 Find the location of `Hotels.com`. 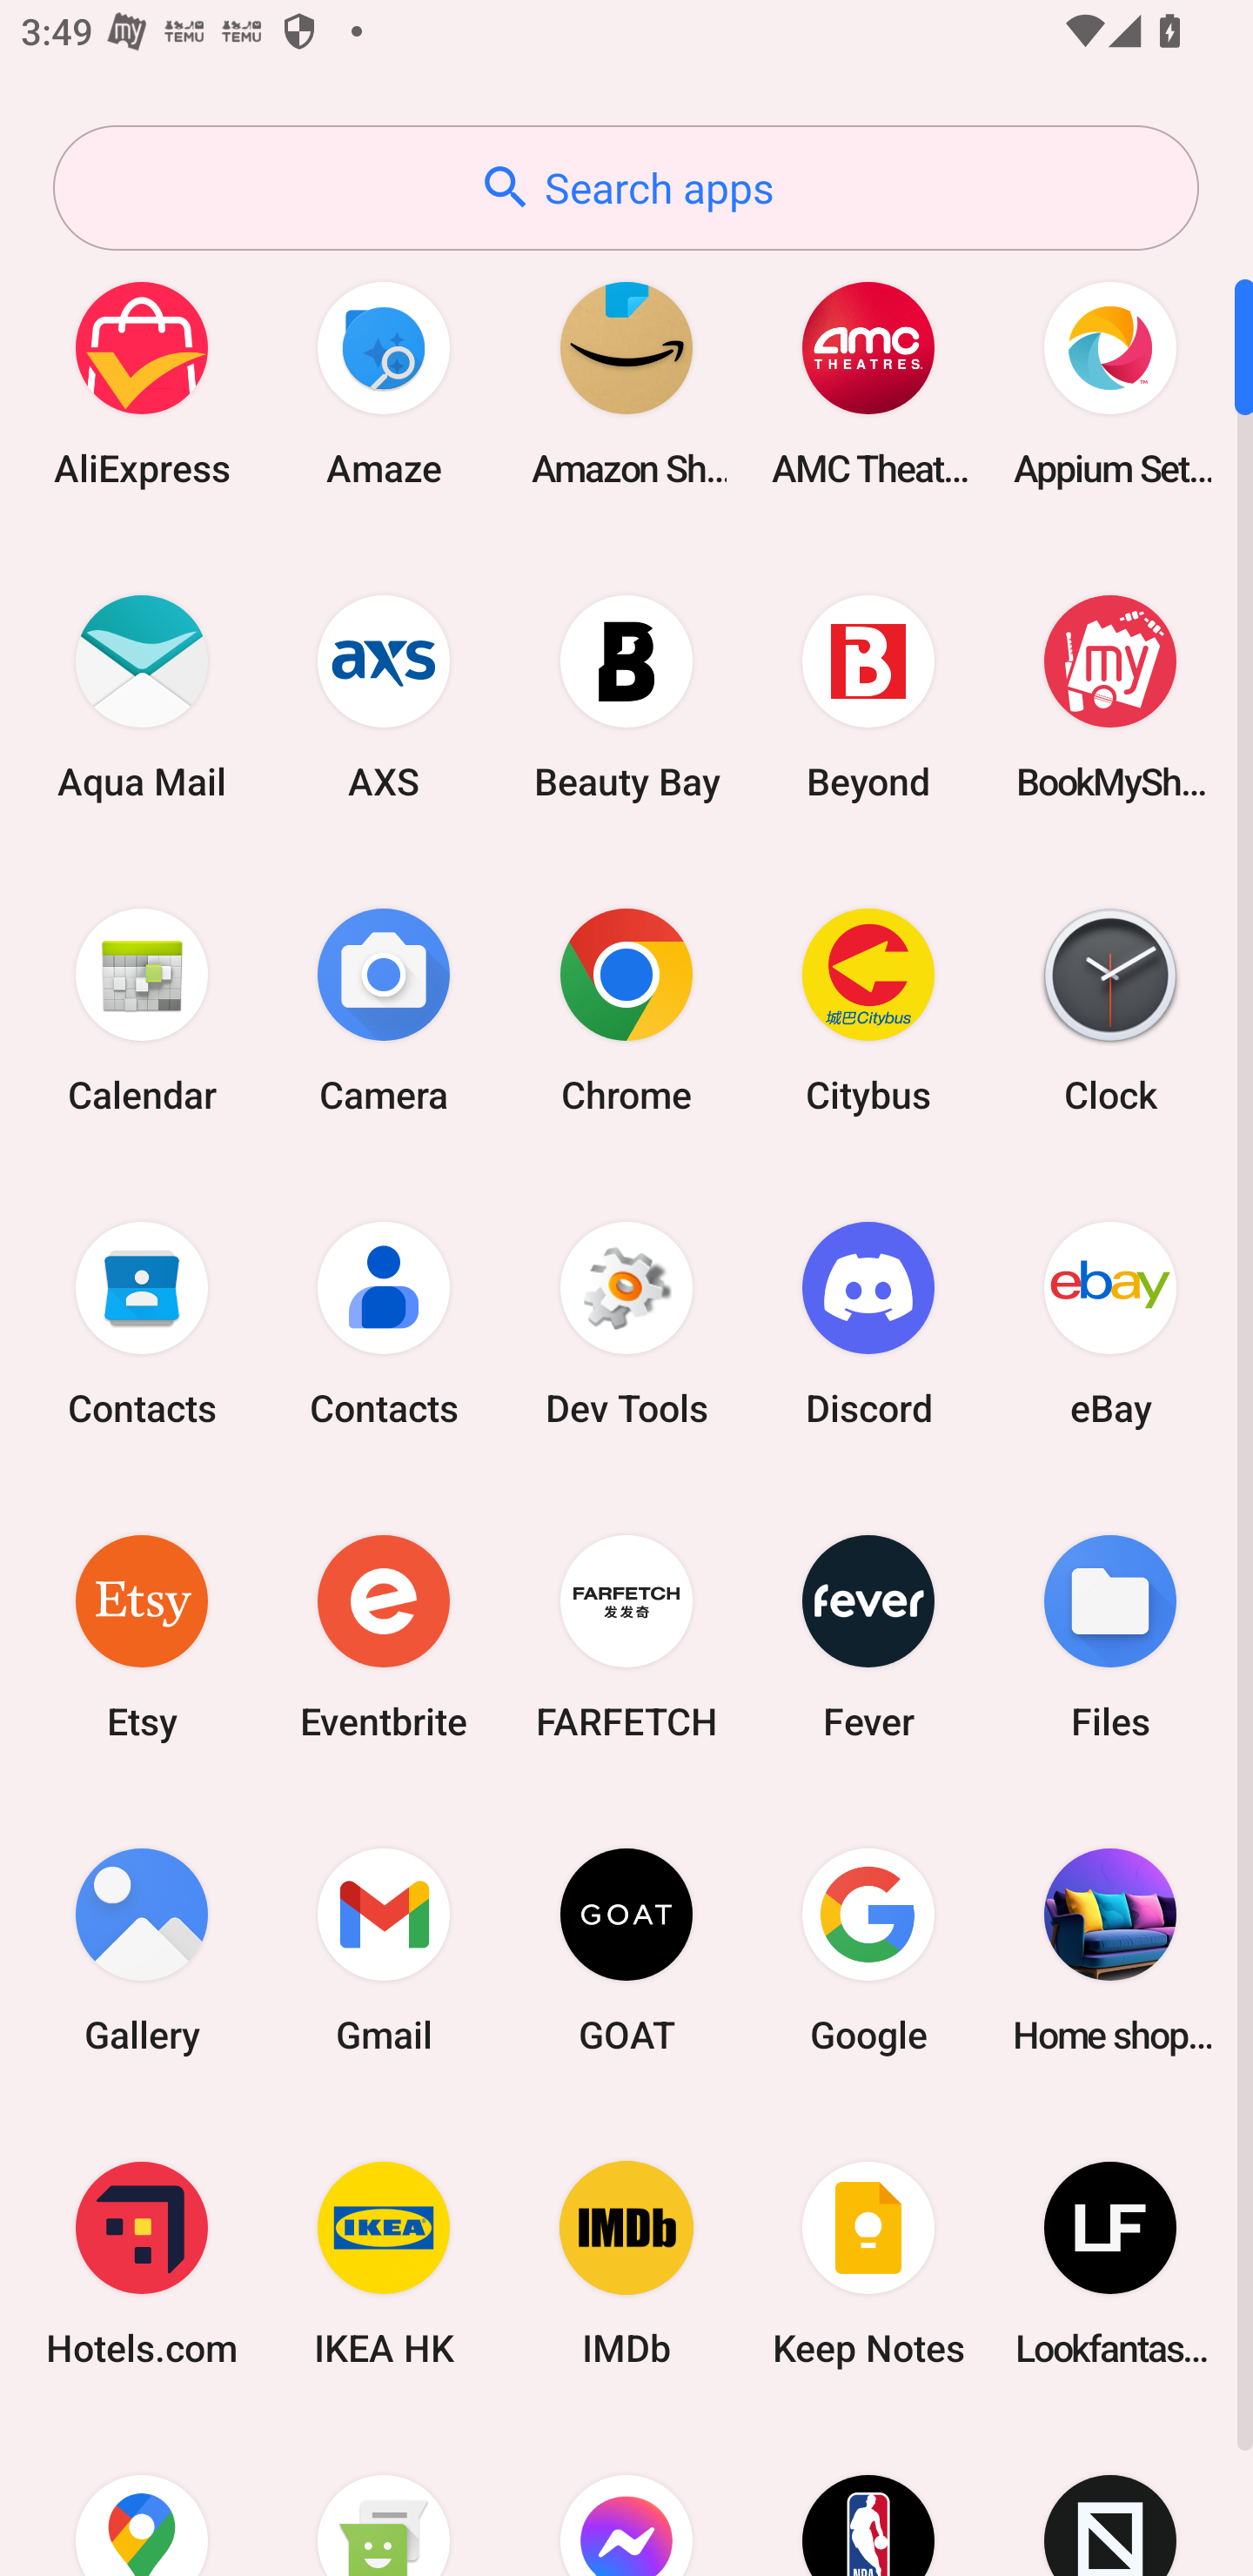

Hotels.com is located at coordinates (142, 2264).